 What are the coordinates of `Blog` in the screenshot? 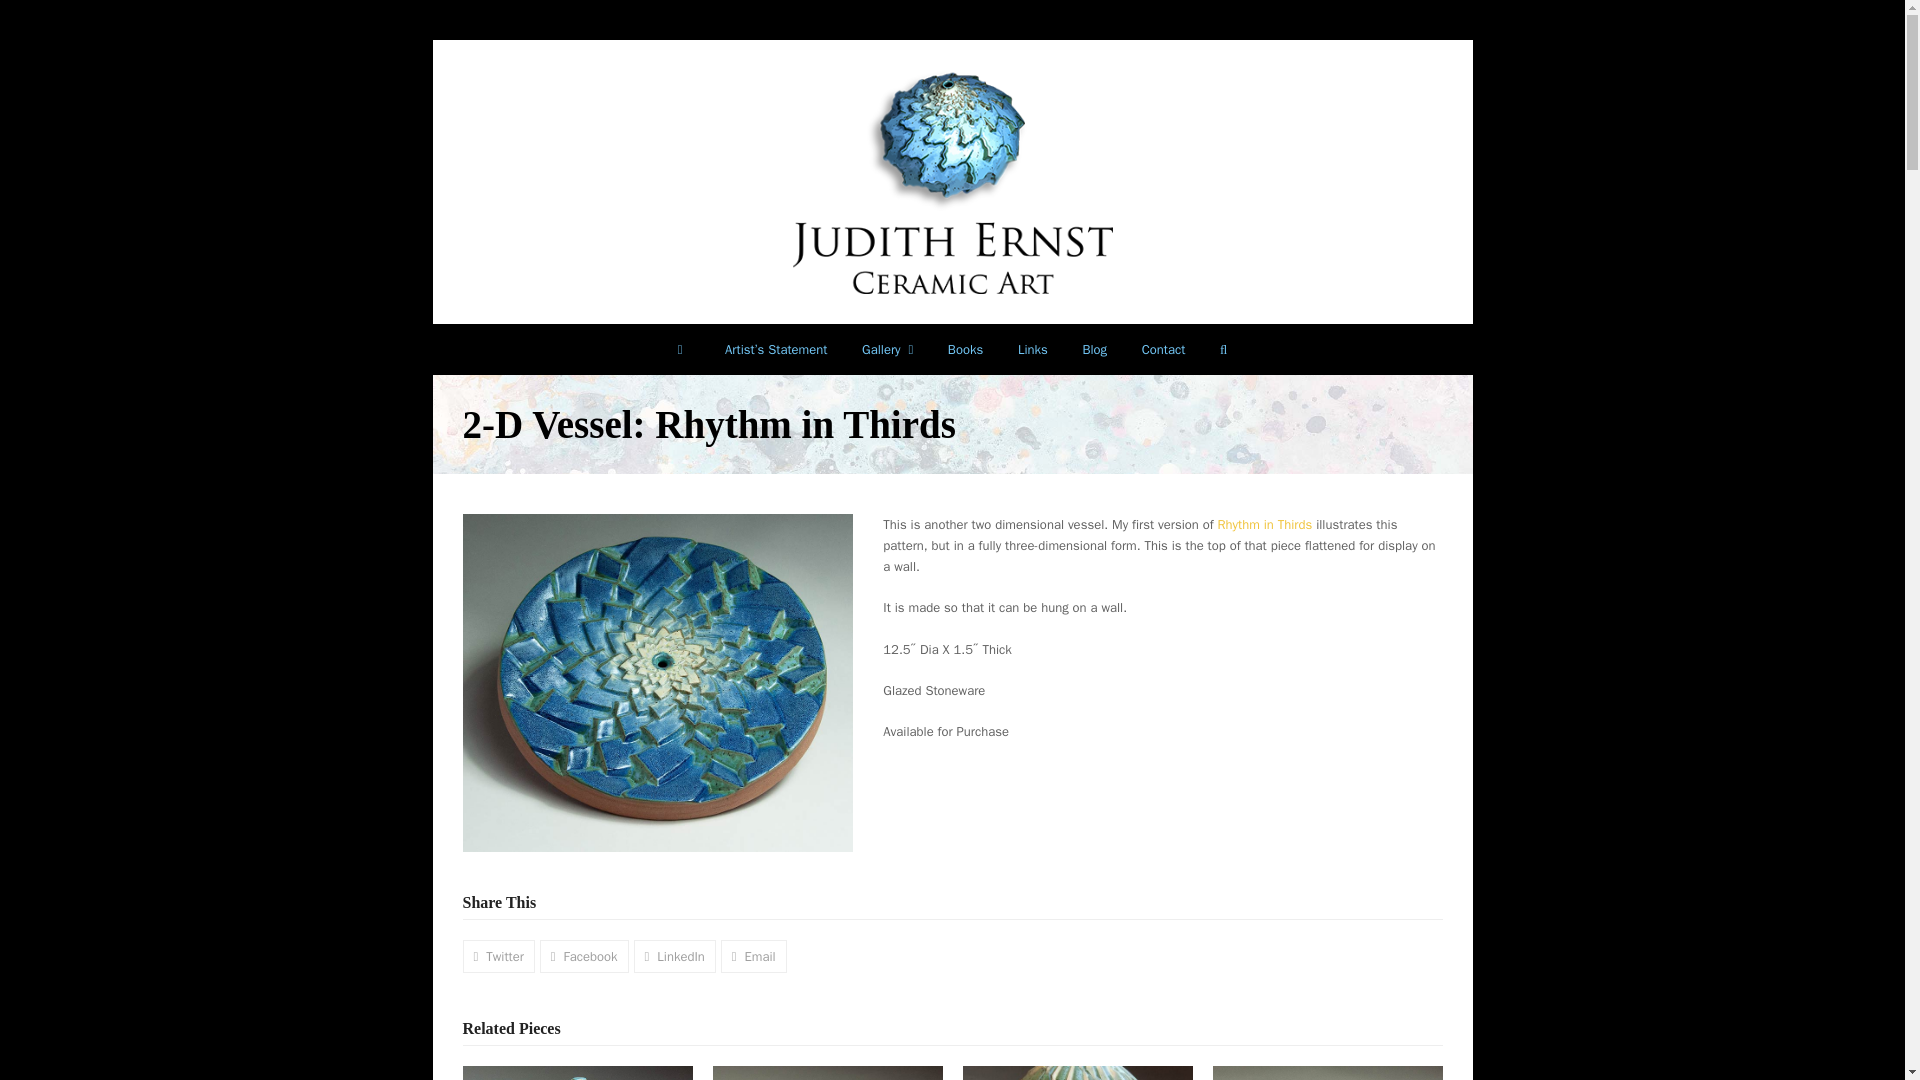 It's located at (1094, 350).